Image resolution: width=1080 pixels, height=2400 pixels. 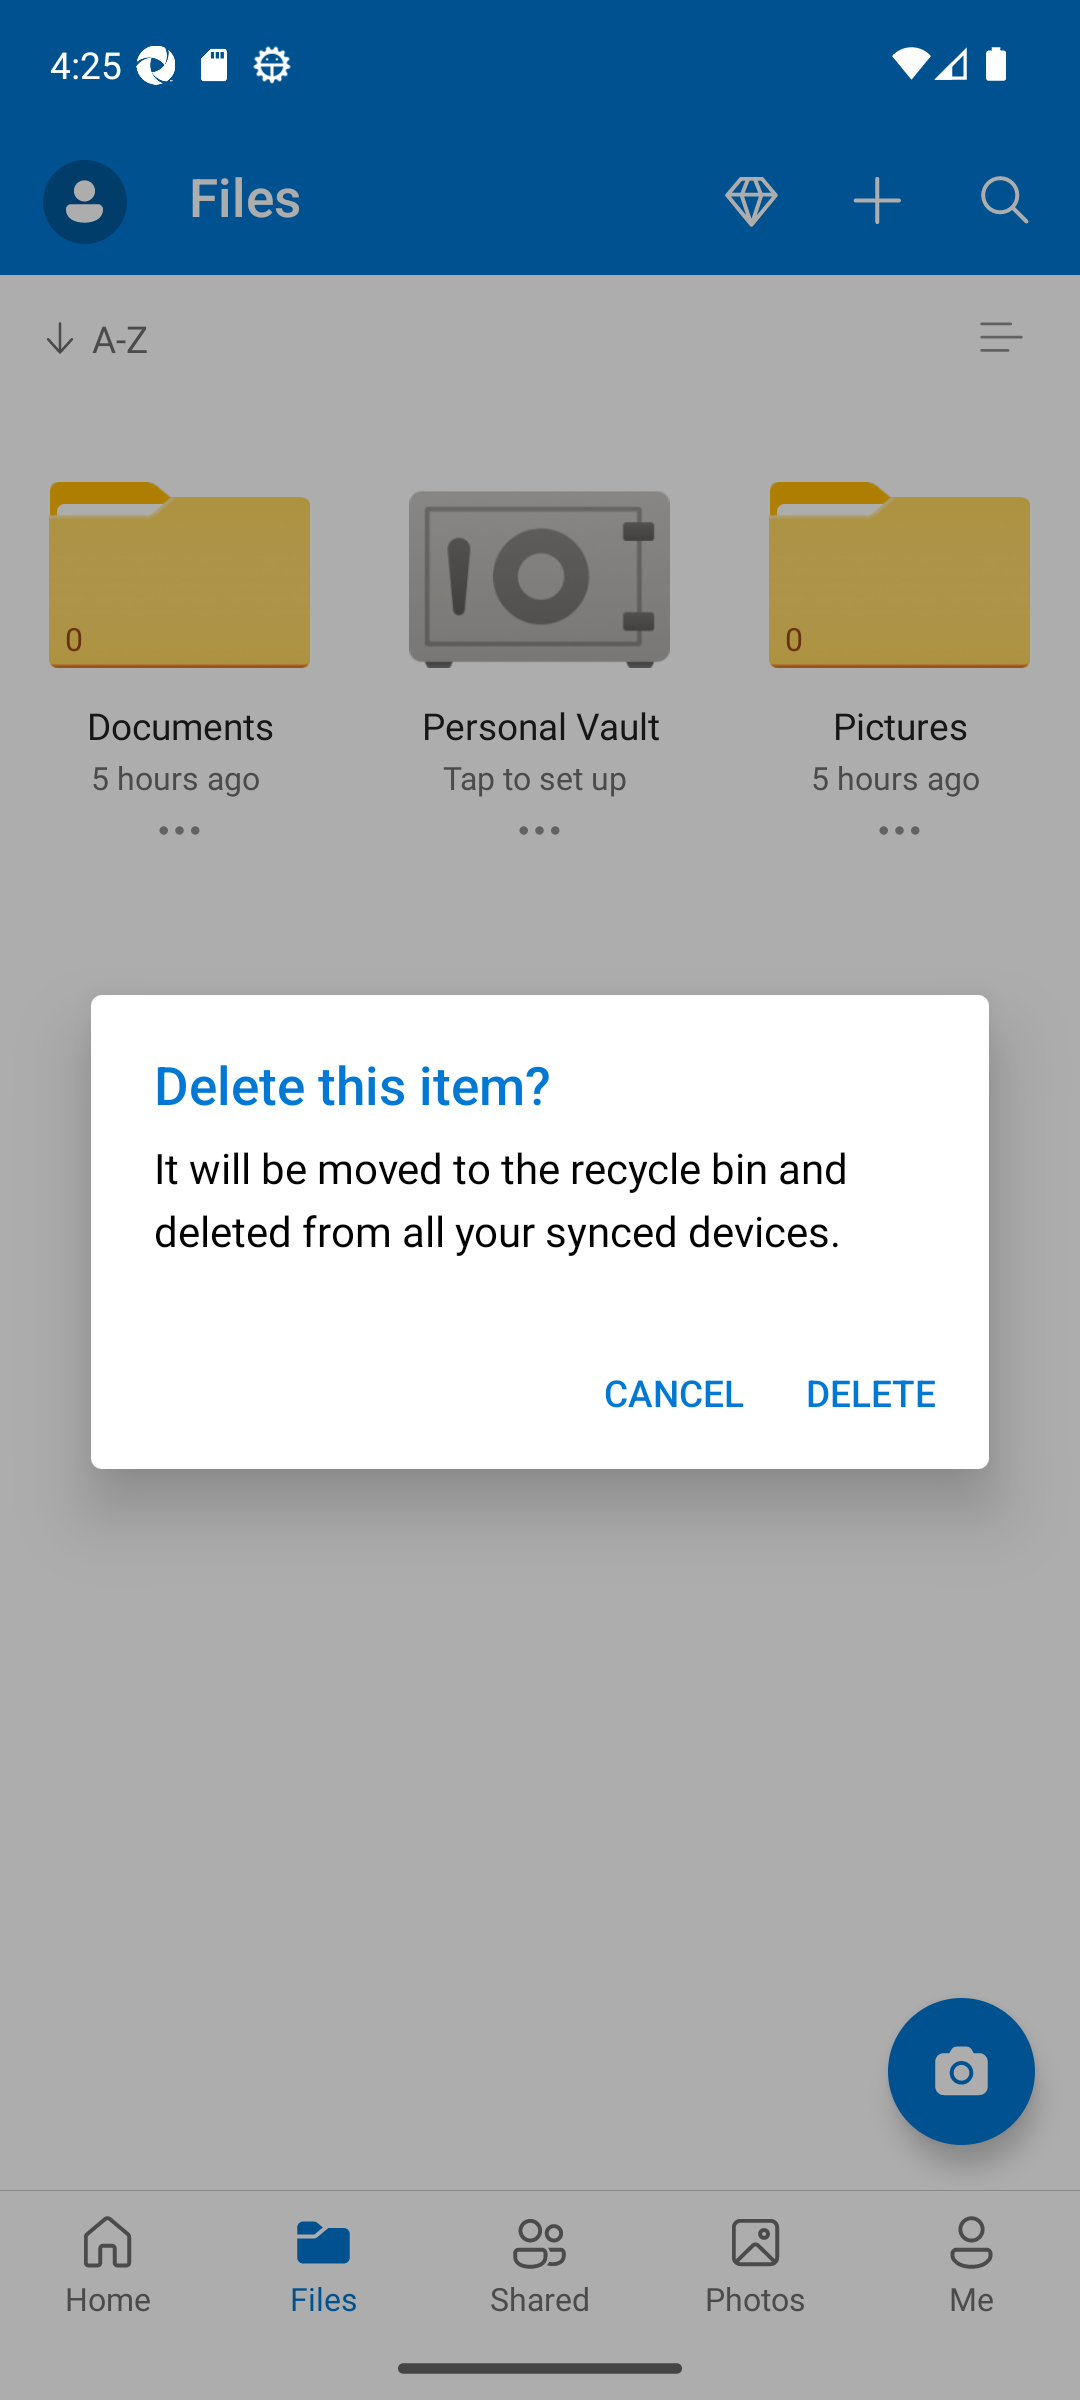 What do you see at coordinates (871, 1393) in the screenshot?
I see `DELETE` at bounding box center [871, 1393].